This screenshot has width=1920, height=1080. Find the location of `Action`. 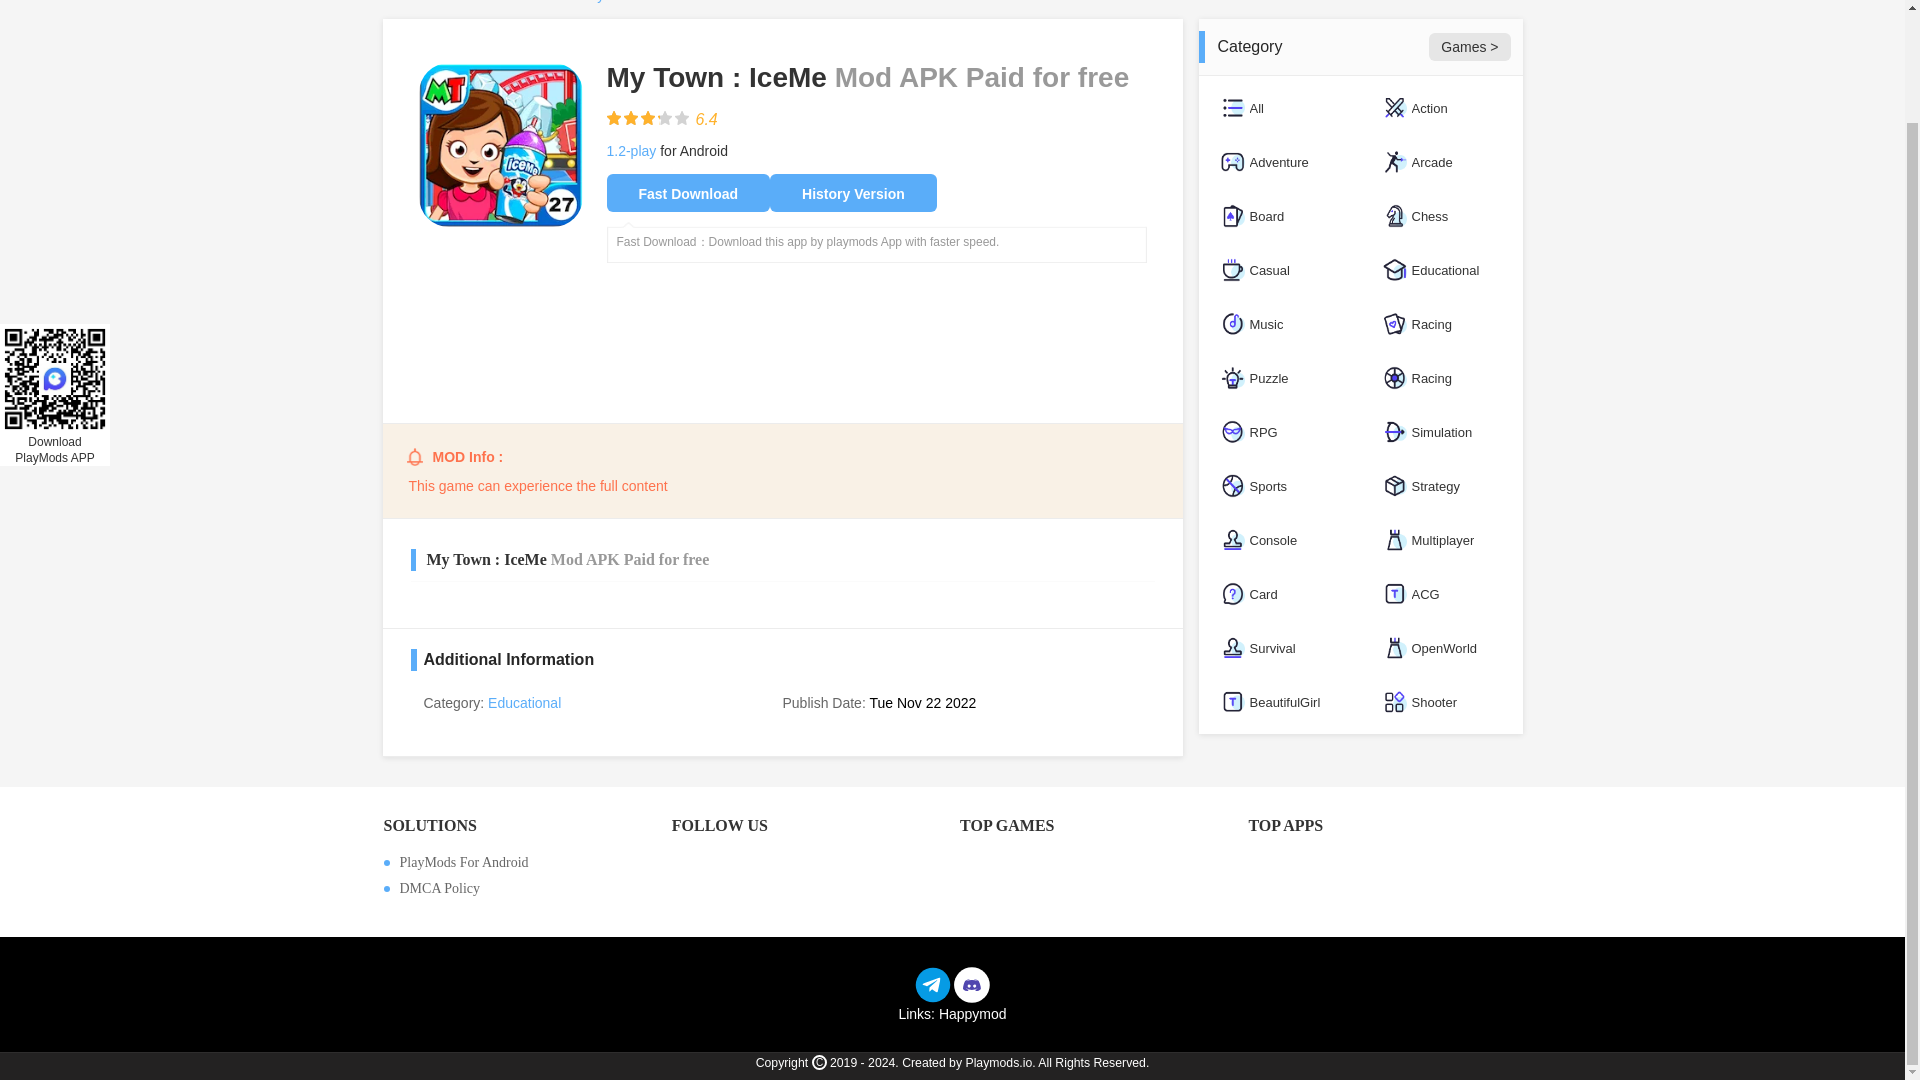

Action is located at coordinates (1440, 108).